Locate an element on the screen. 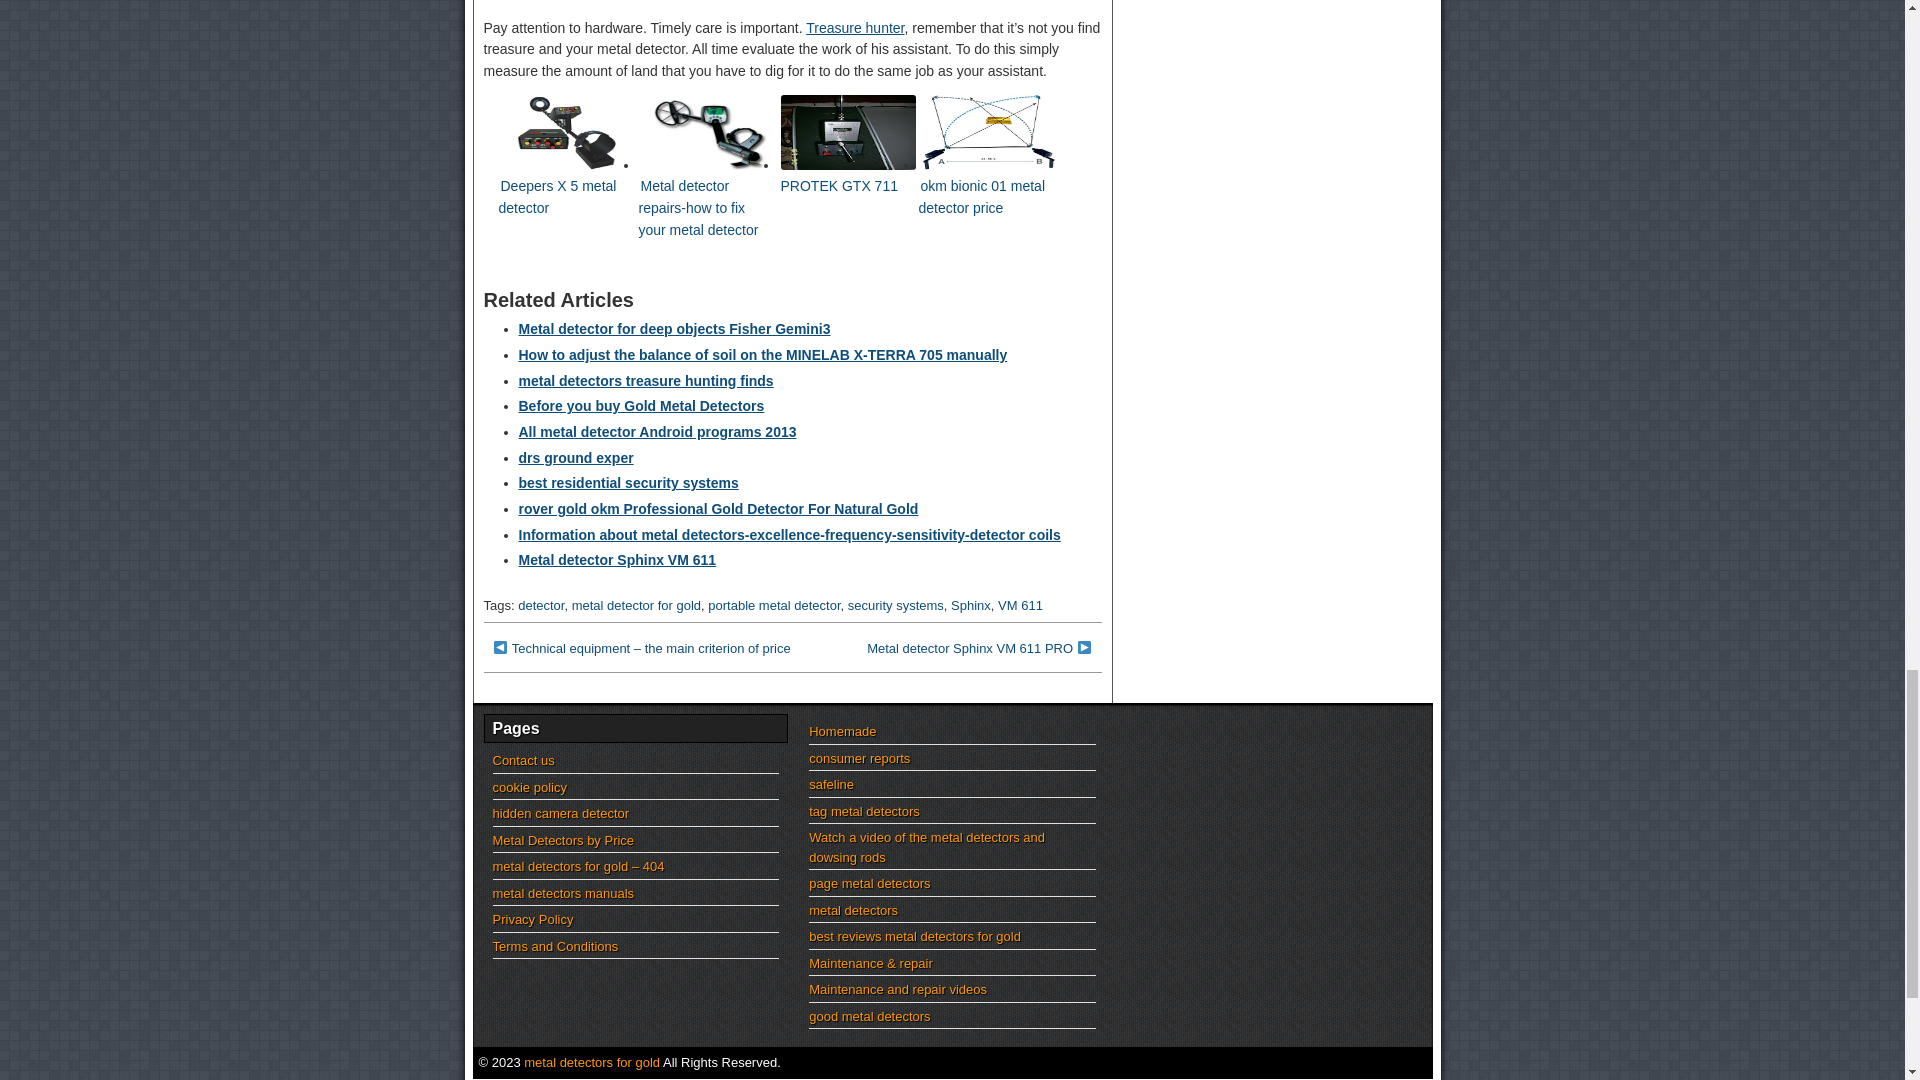 This screenshot has width=1920, height=1080. Deepers X 5 metal detector is located at coordinates (556, 204).